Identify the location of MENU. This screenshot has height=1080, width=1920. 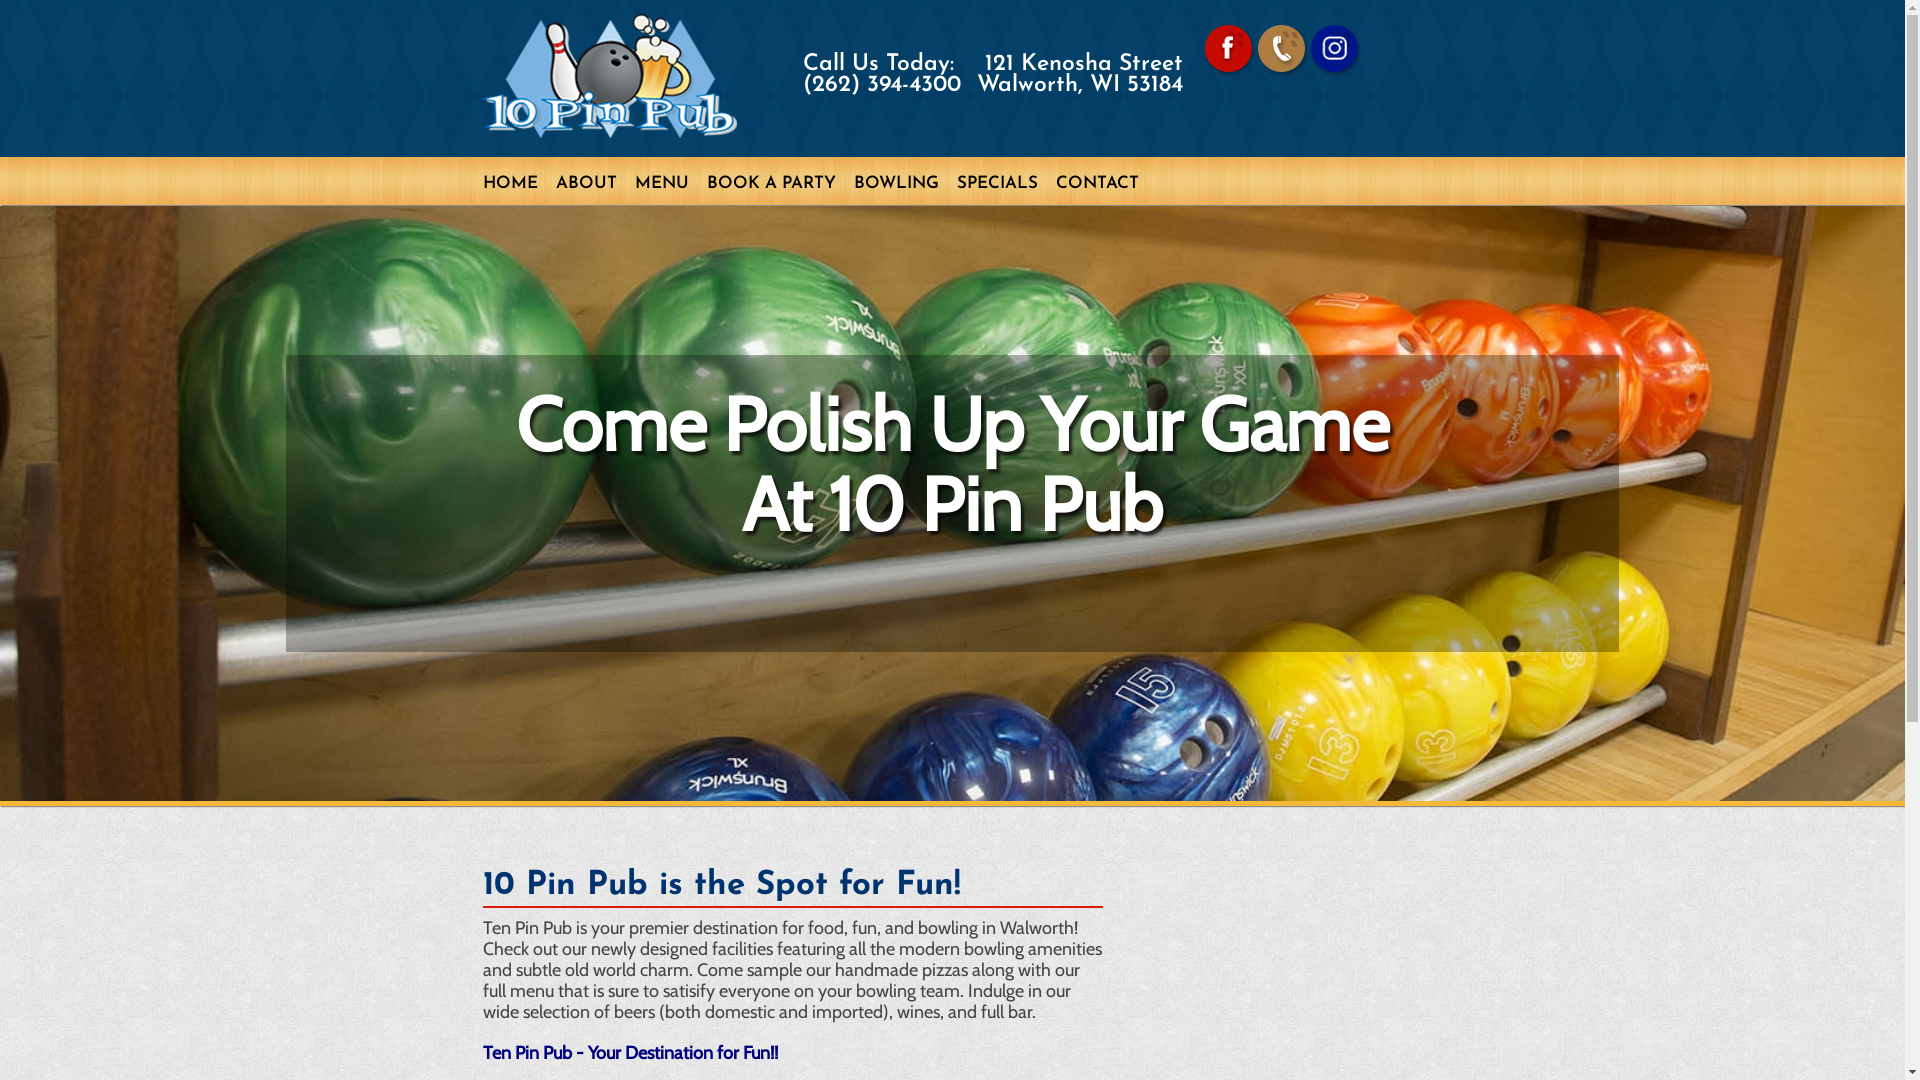
(661, 208).